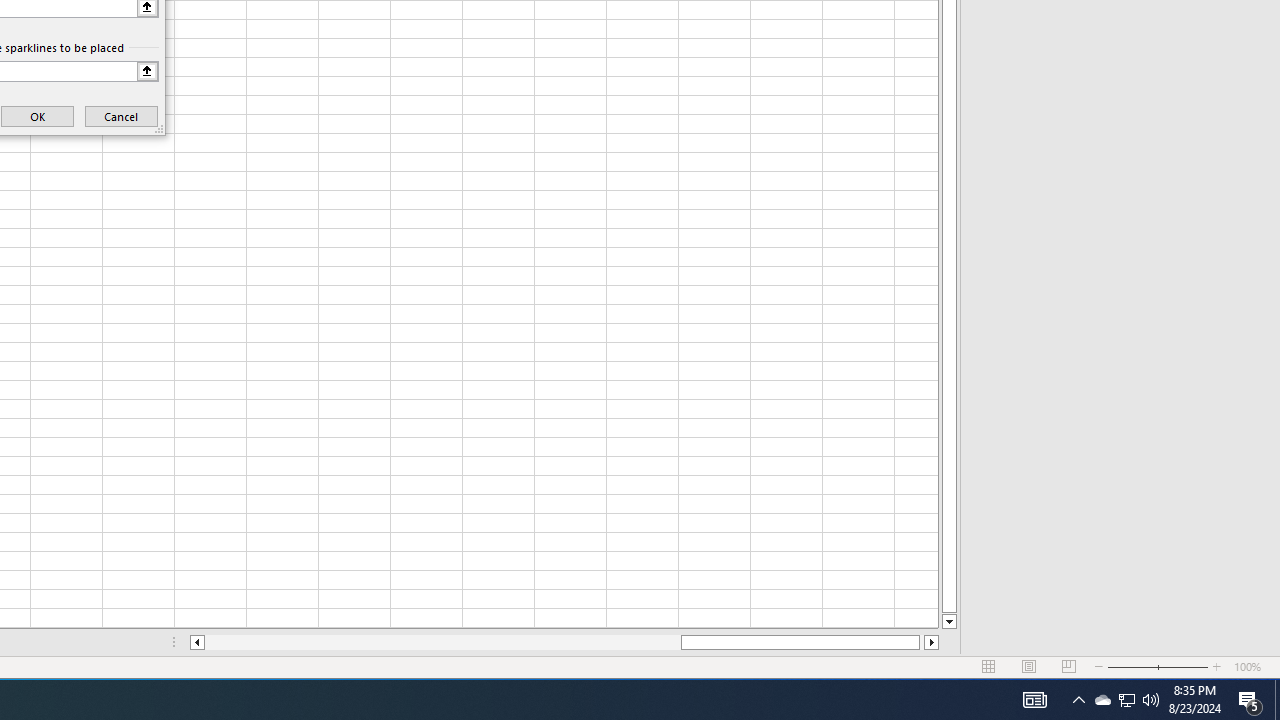 The height and width of the screenshot is (720, 1280). I want to click on Zoom Out, so click(1132, 667).